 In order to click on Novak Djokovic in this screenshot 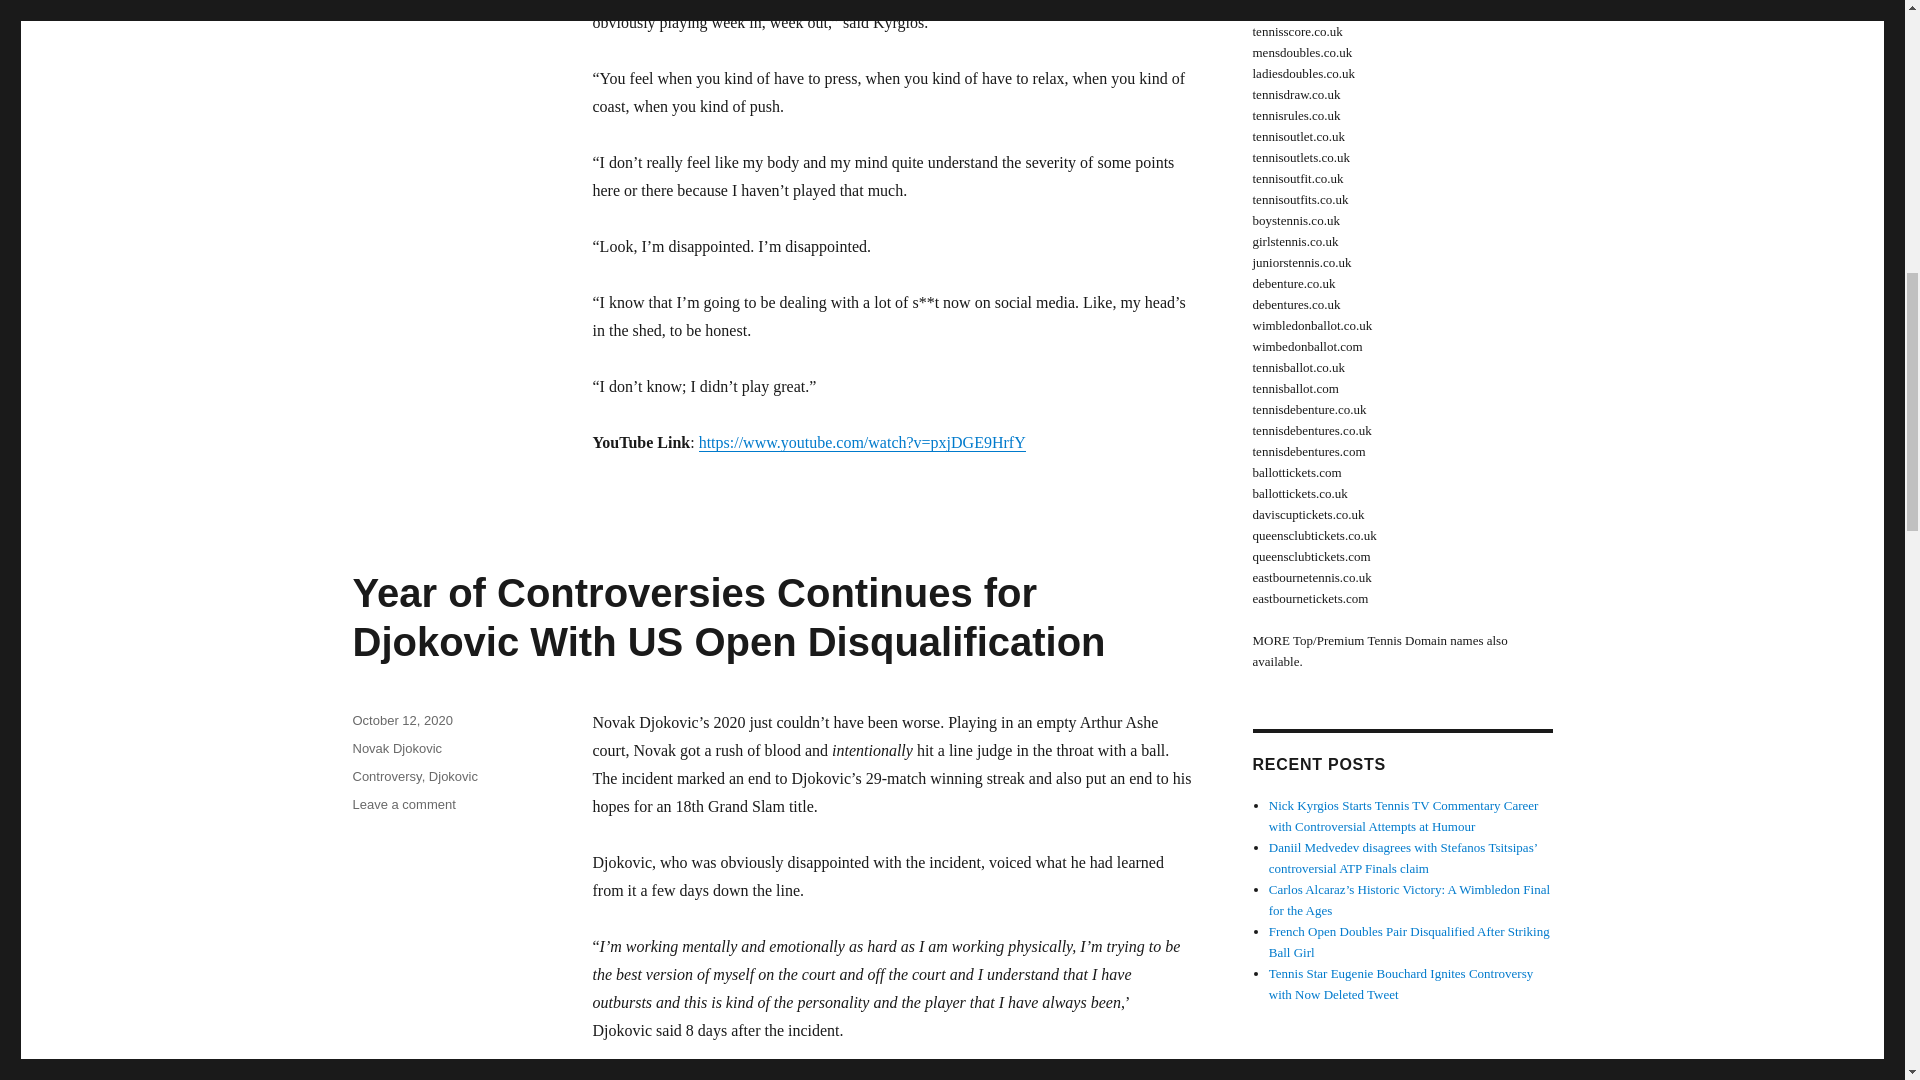, I will do `click(396, 748)`.